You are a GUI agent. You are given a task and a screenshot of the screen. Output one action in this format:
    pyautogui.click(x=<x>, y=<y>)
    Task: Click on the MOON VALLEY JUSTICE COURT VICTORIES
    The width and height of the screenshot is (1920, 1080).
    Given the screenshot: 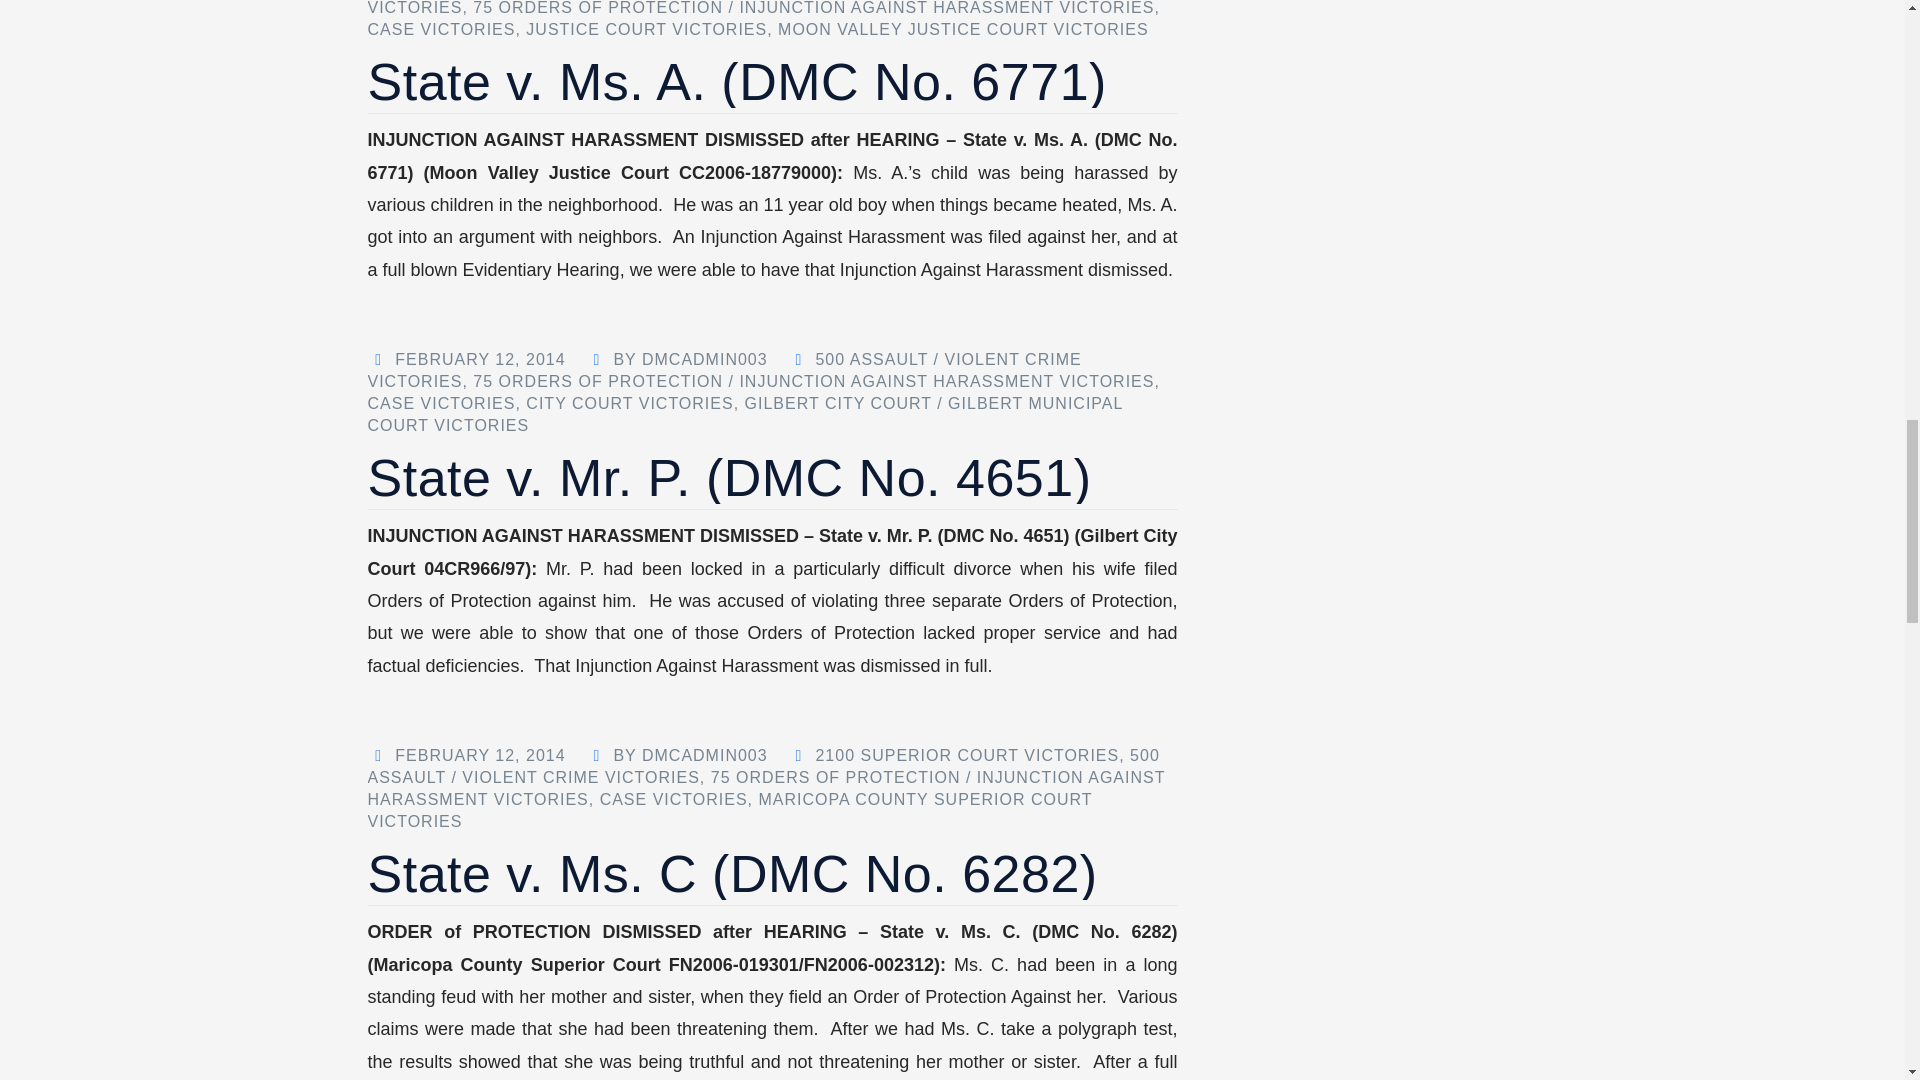 What is the action you would take?
    pyautogui.click(x=962, y=28)
    